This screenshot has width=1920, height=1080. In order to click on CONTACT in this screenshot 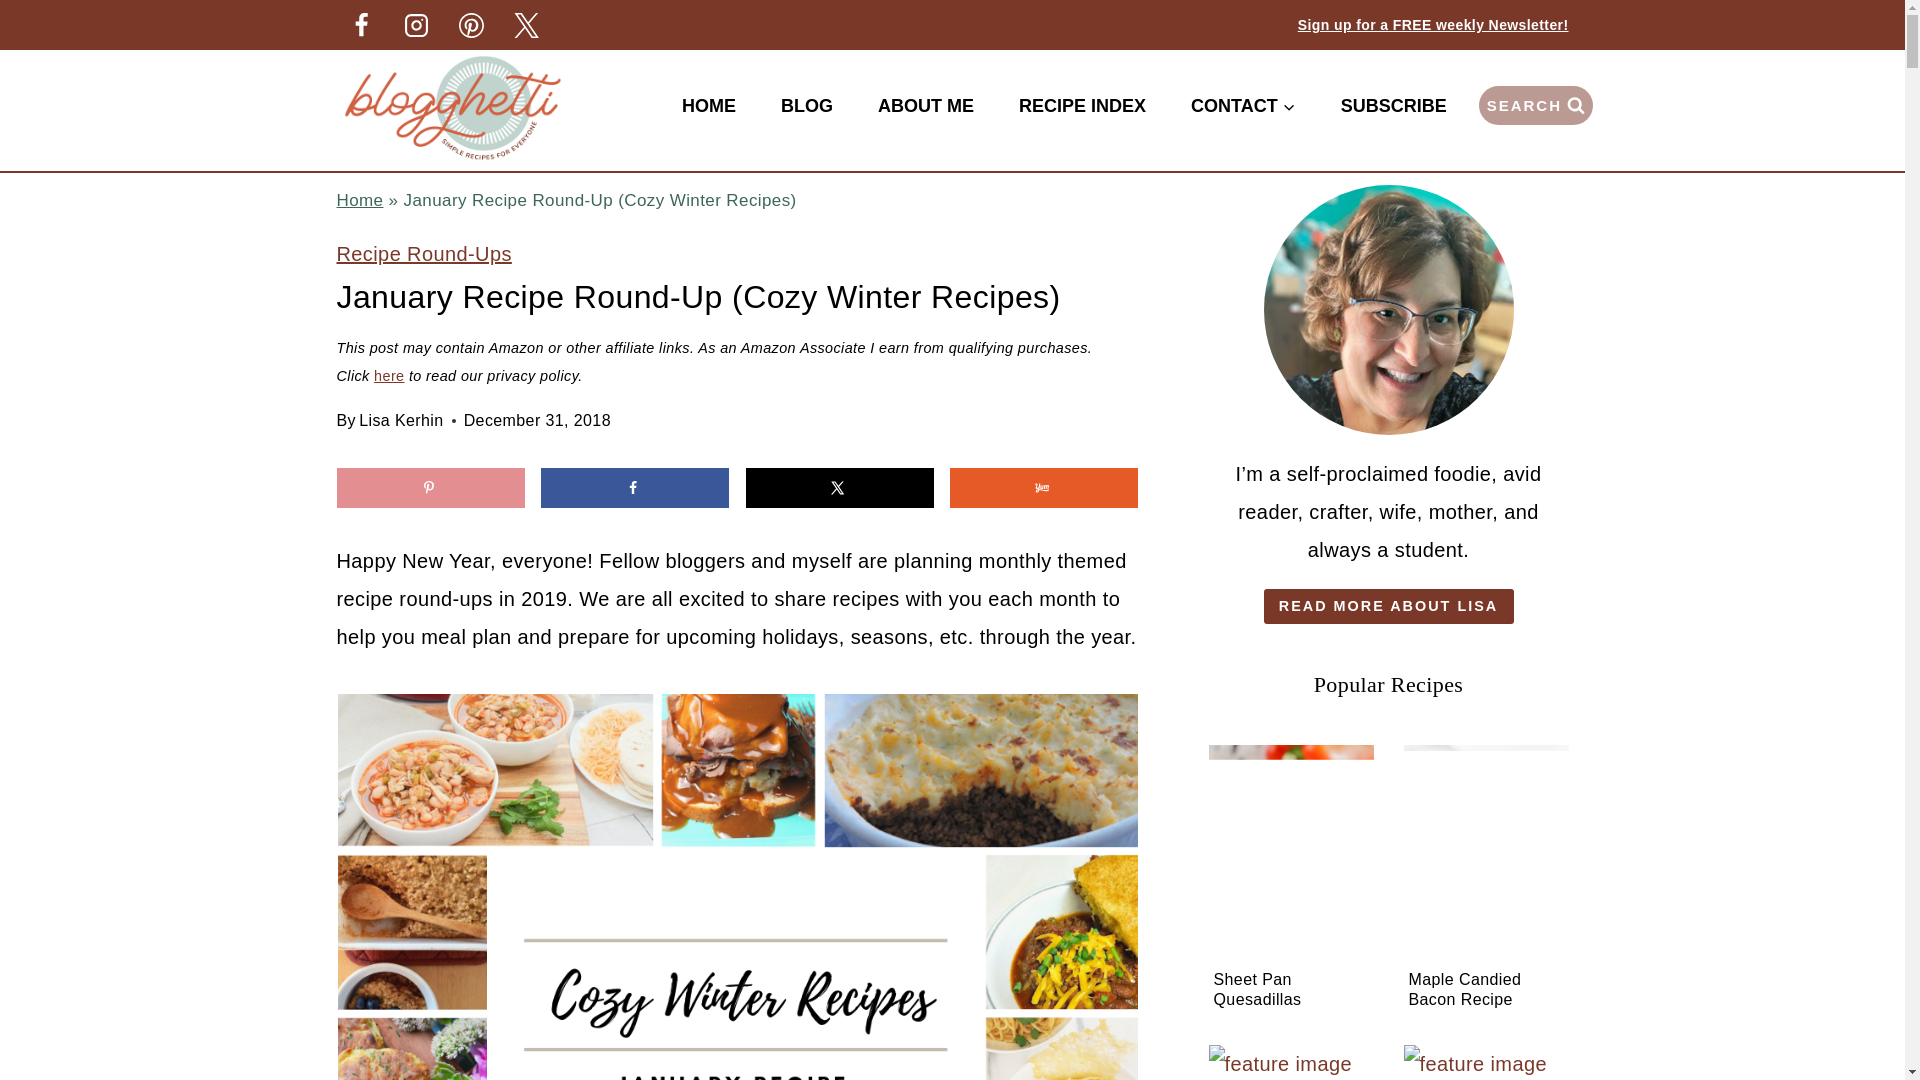, I will do `click(1242, 106)`.